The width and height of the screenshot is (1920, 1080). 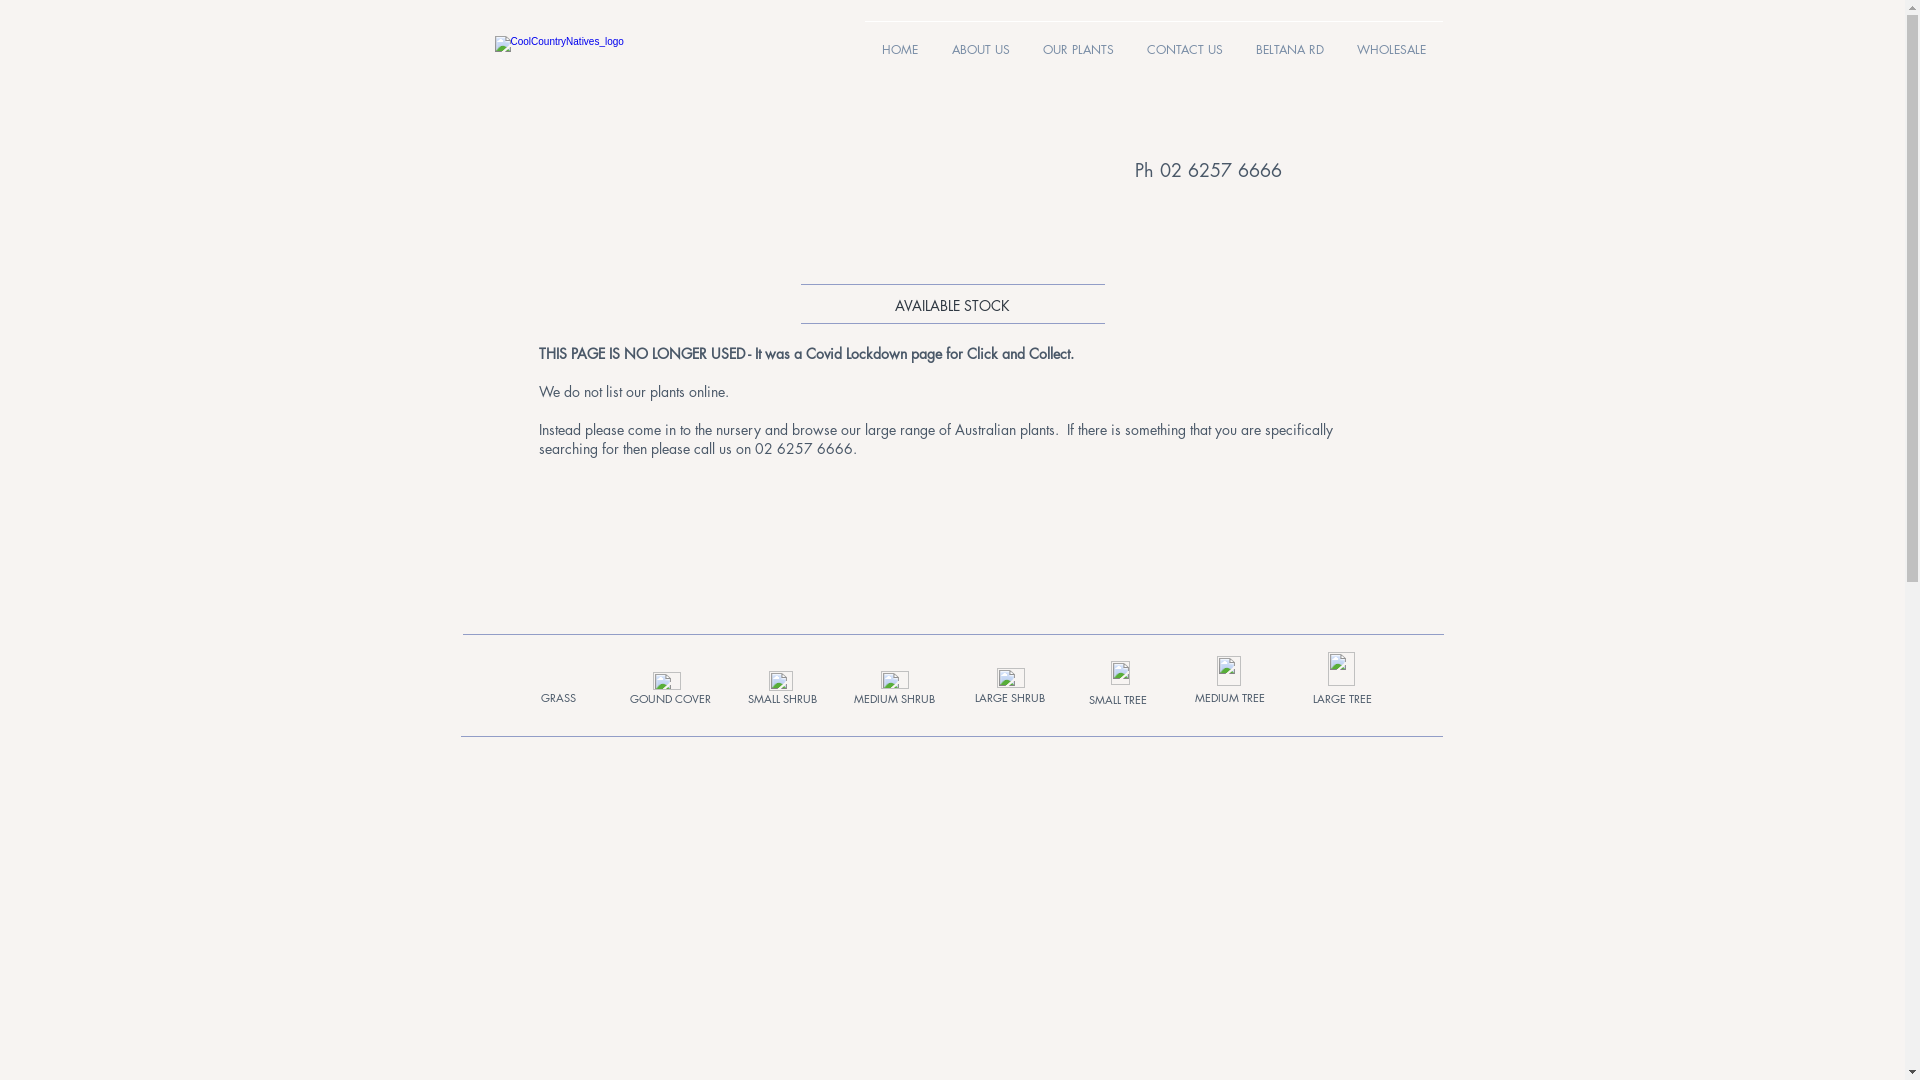 I want to click on CONTACT US, so click(x=1184, y=41).